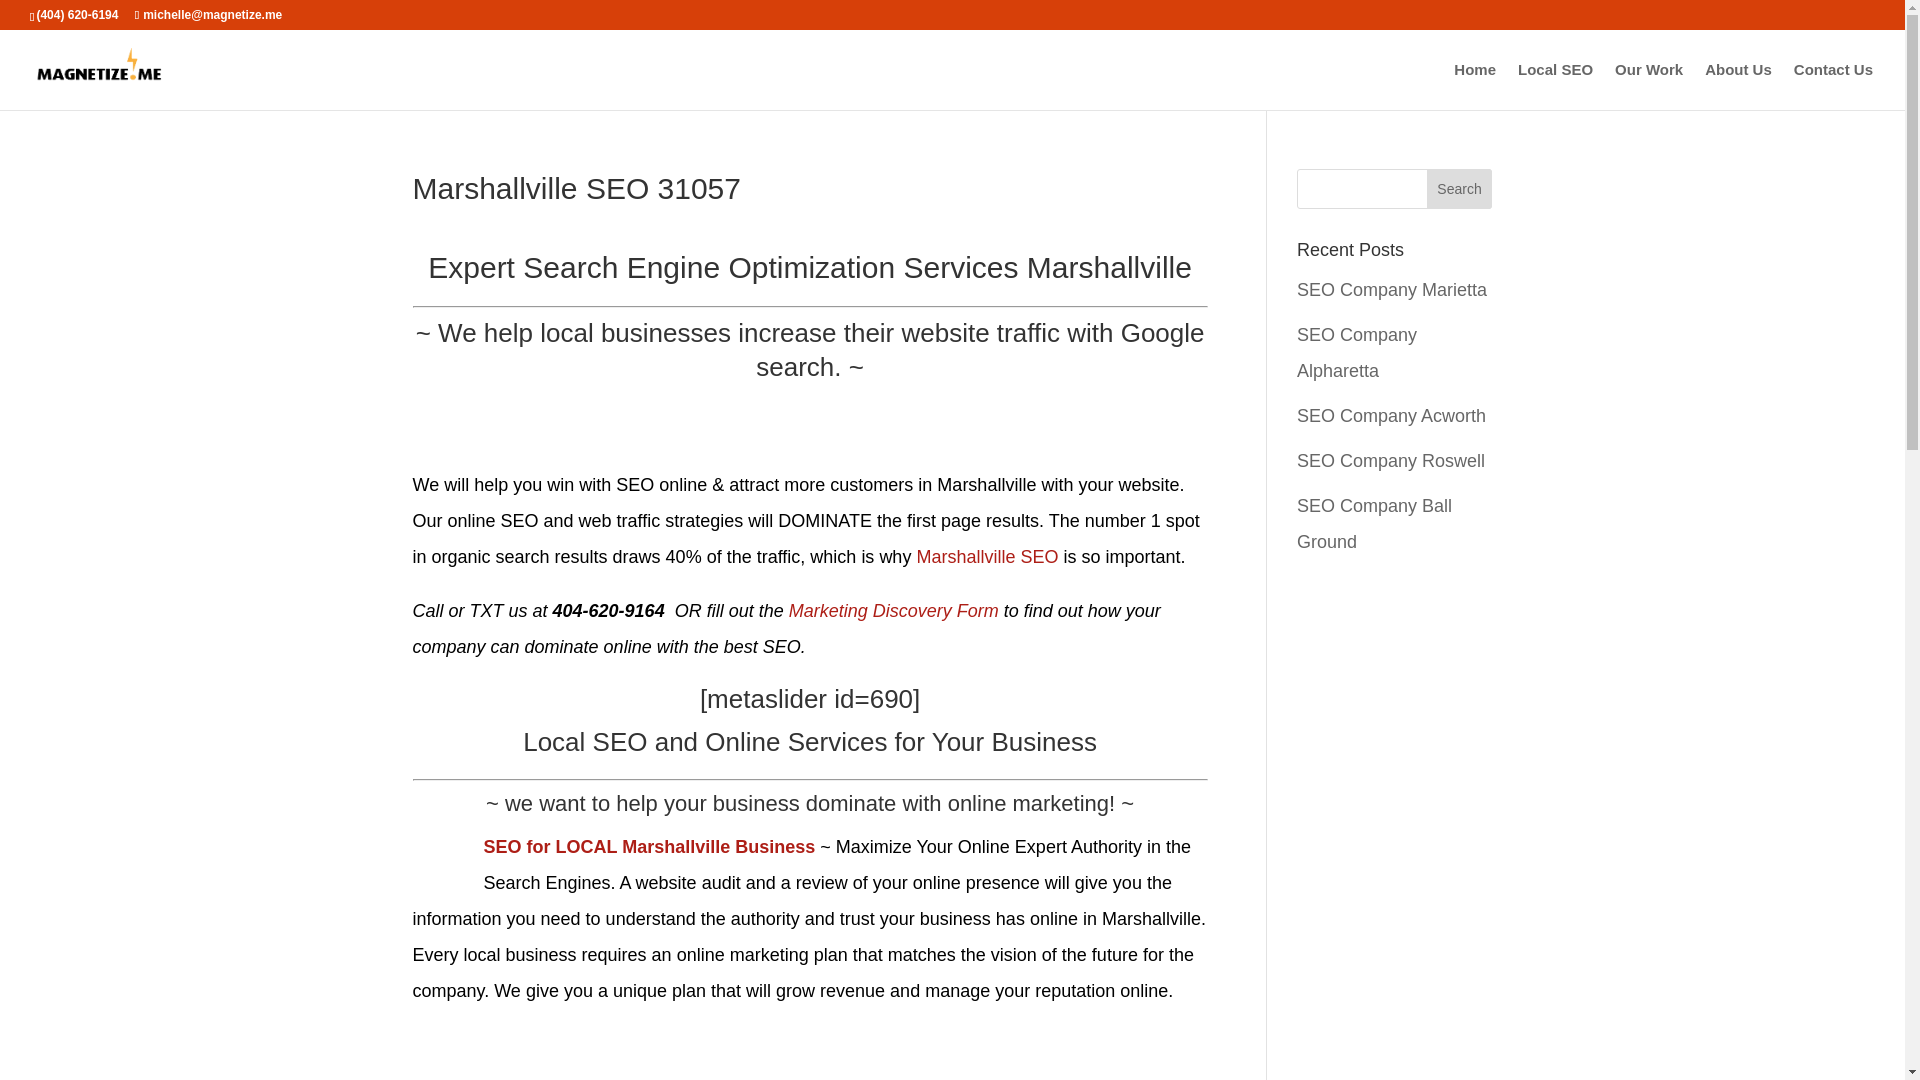 The image size is (1920, 1080). I want to click on SEO Company Alpharetta, so click(1356, 353).